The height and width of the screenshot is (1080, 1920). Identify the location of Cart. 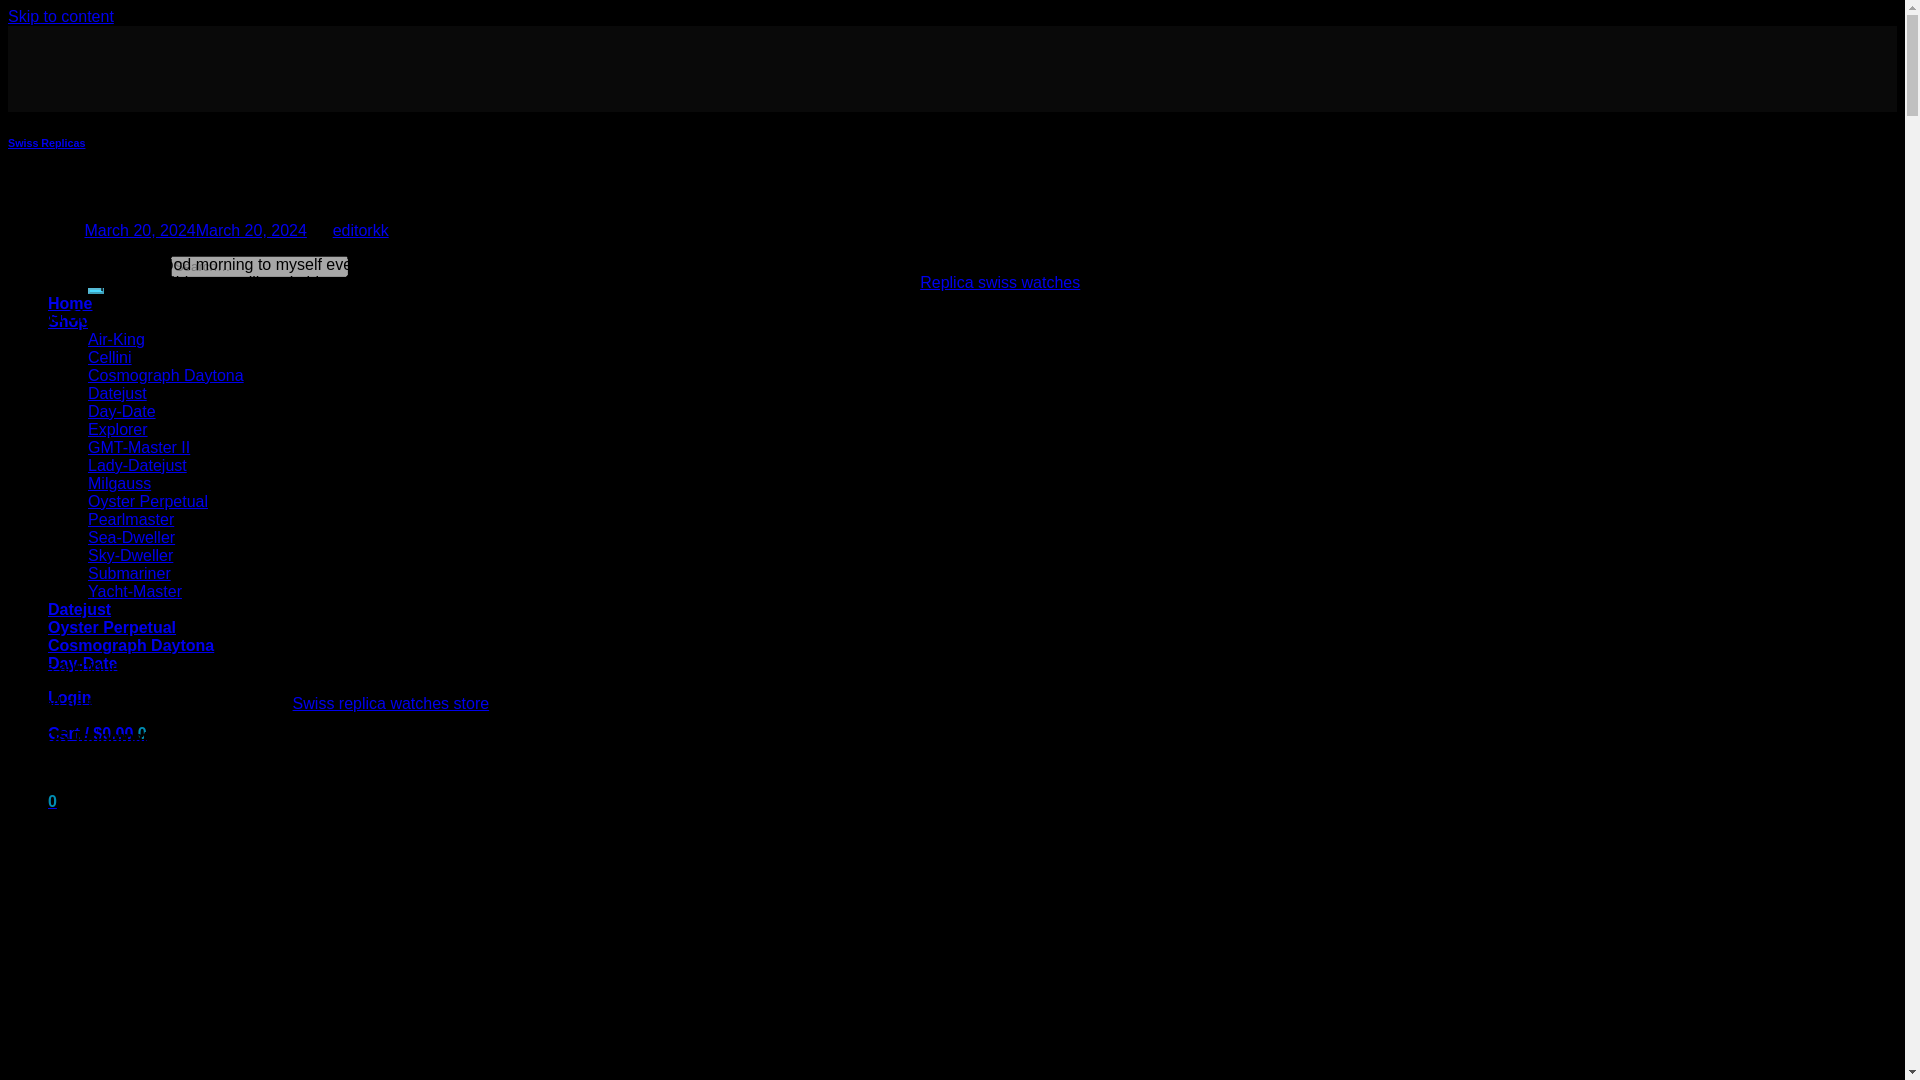
(98, 732).